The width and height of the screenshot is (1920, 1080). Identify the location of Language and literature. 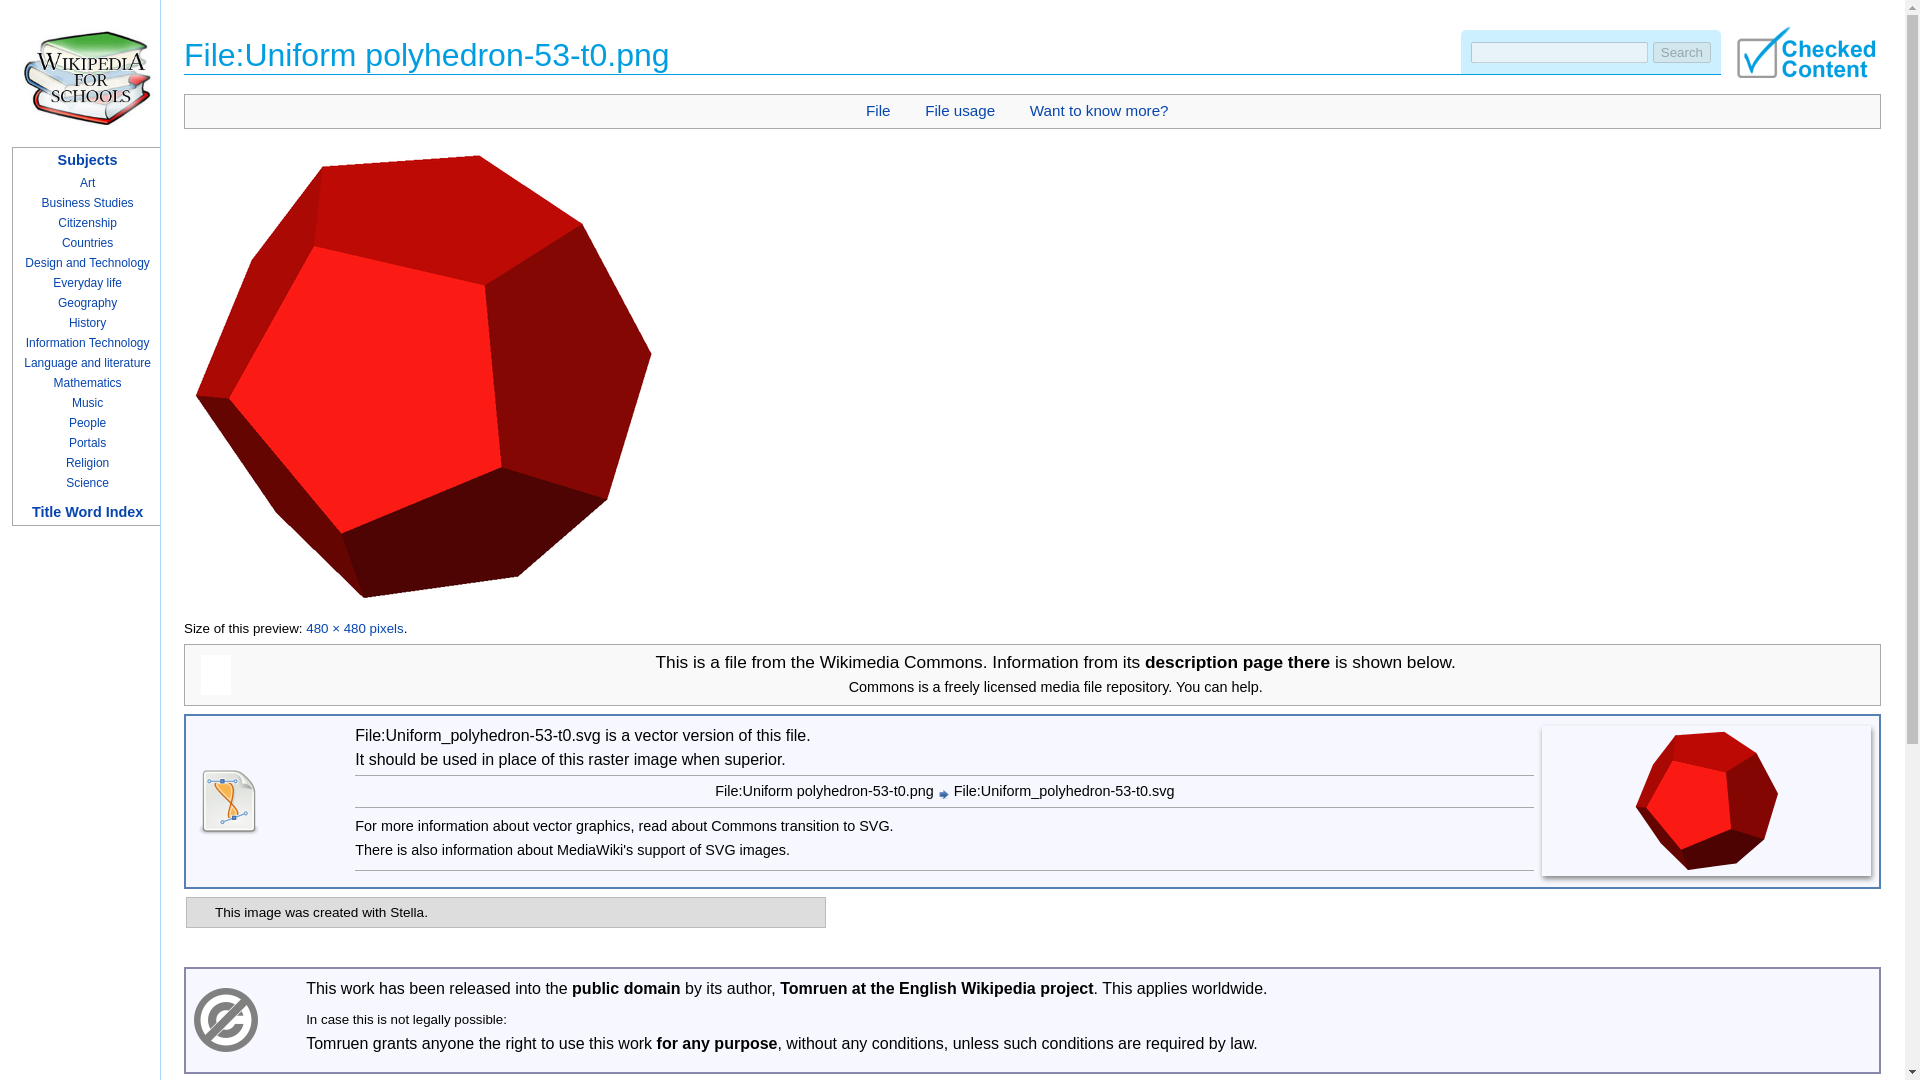
(87, 363).